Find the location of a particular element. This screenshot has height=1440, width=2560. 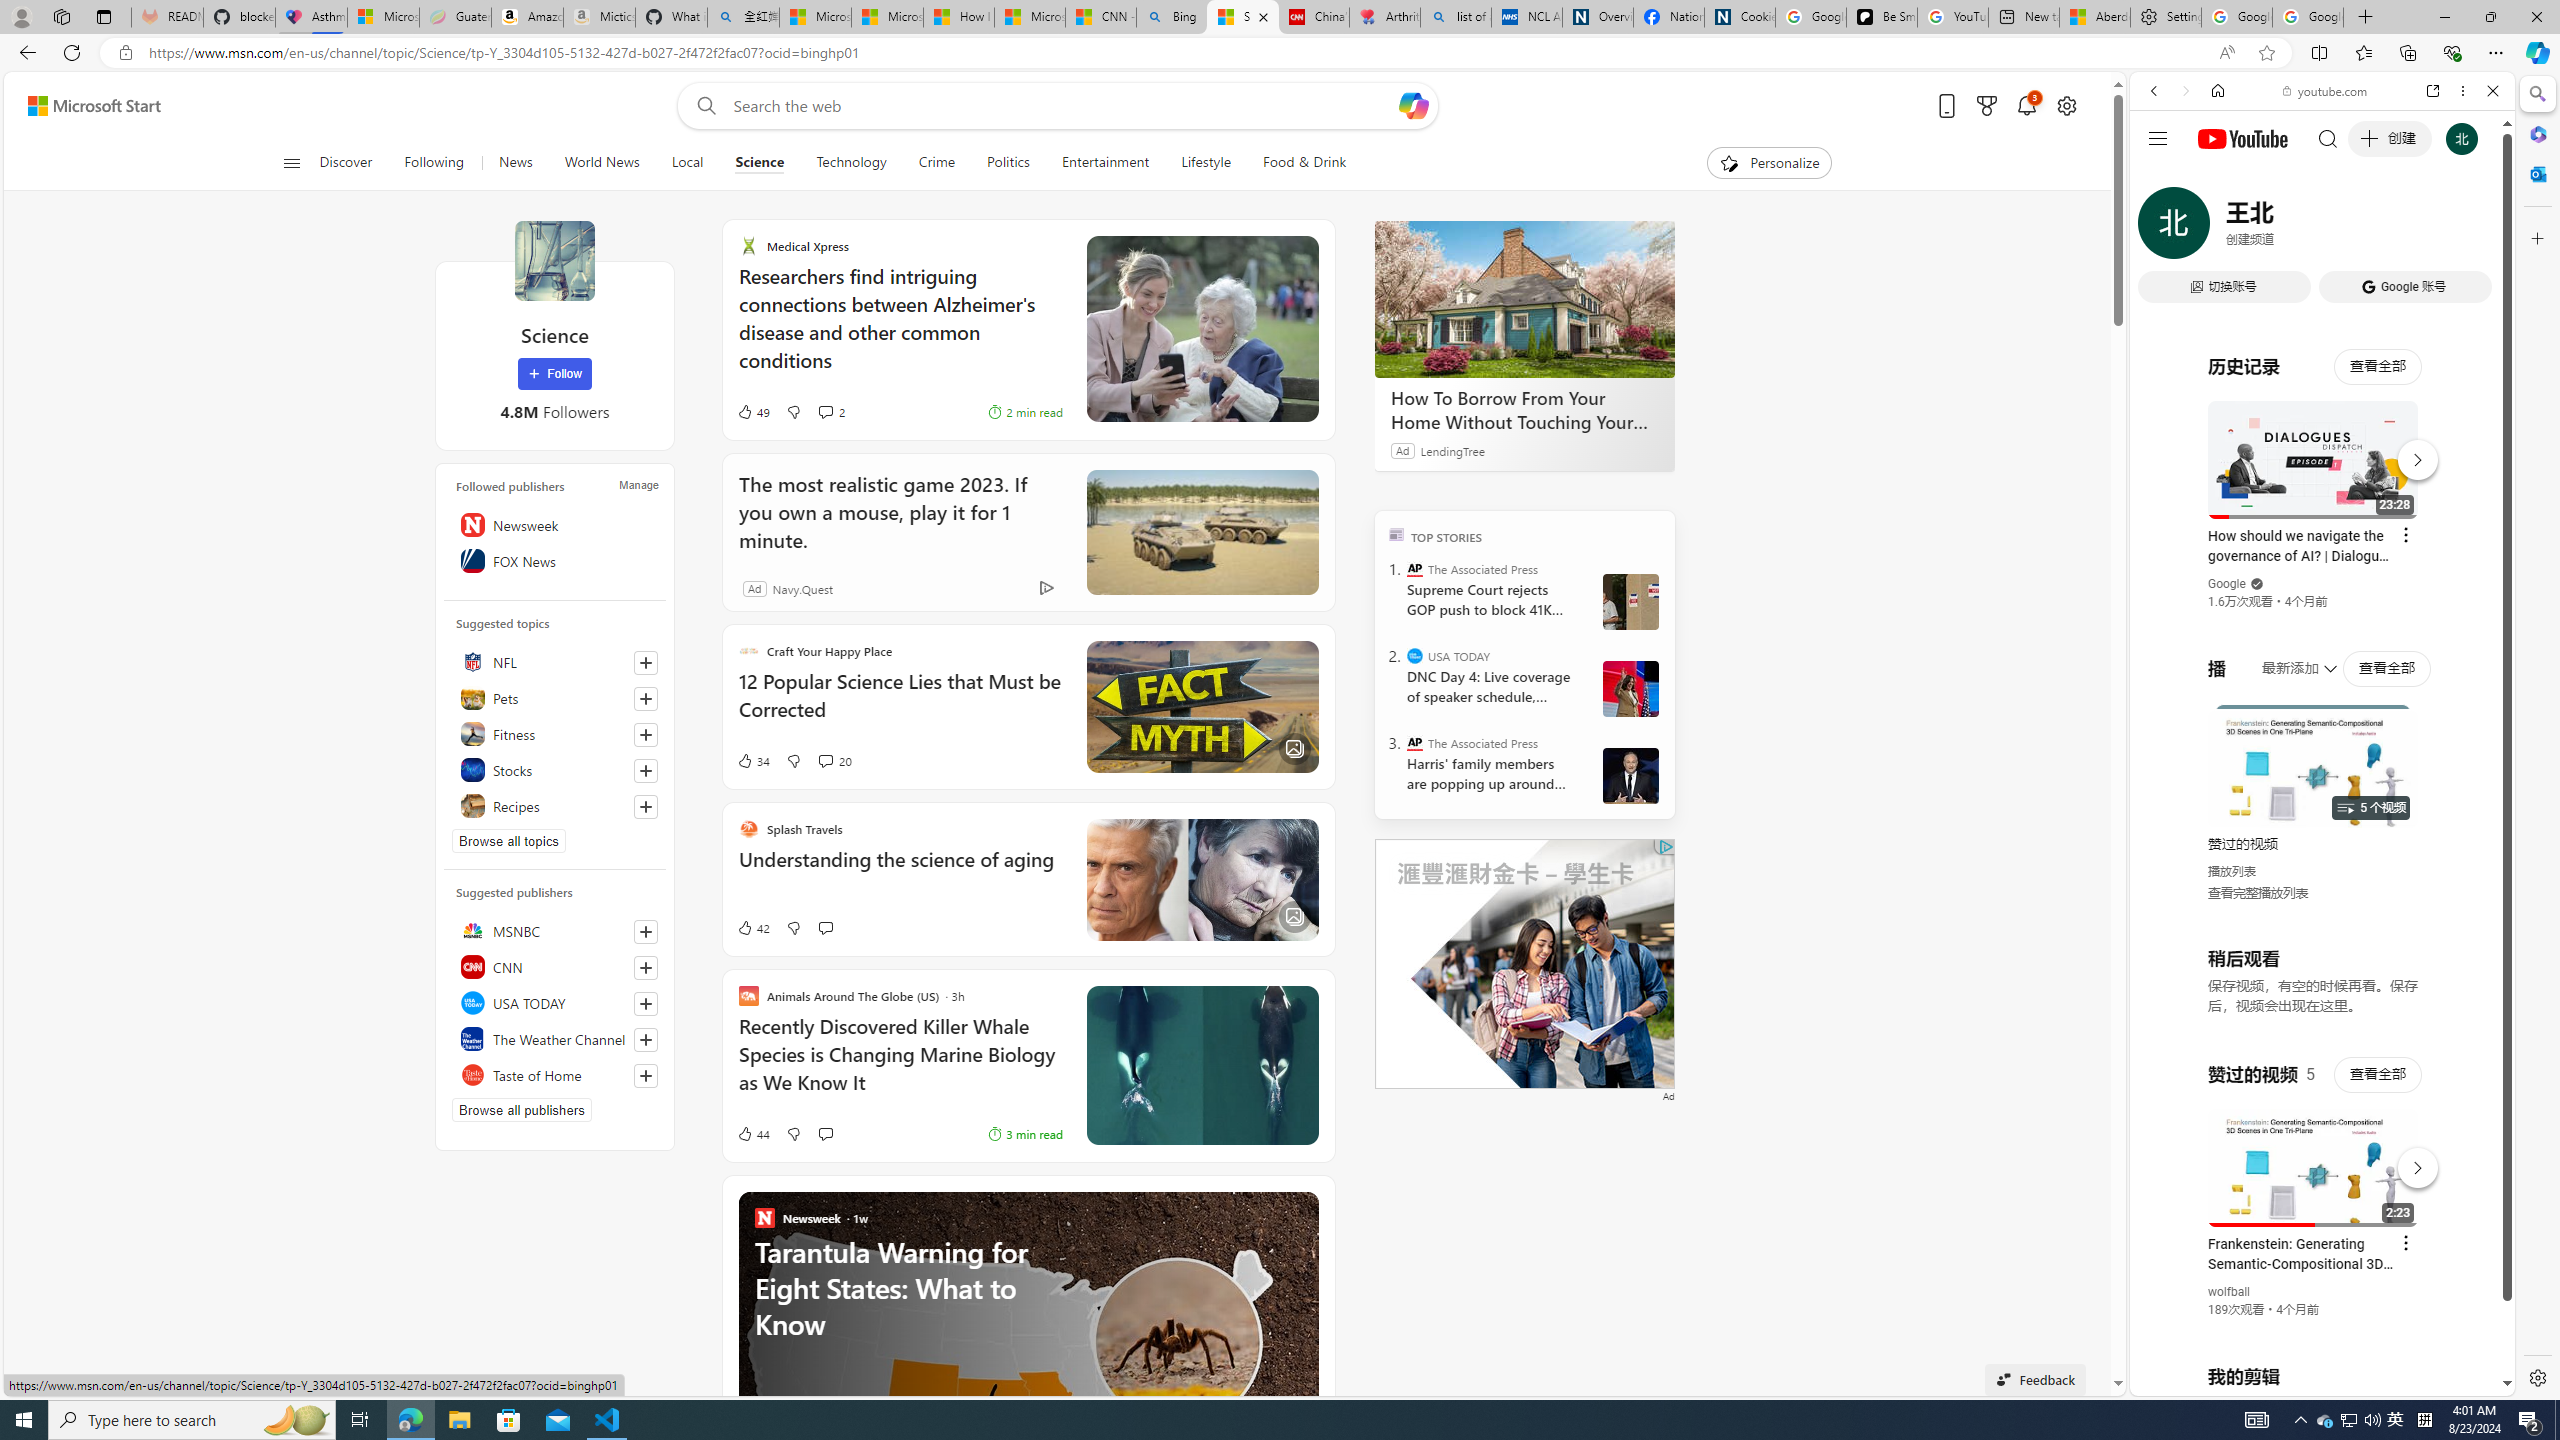

Open Copilot is located at coordinates (1414, 106).